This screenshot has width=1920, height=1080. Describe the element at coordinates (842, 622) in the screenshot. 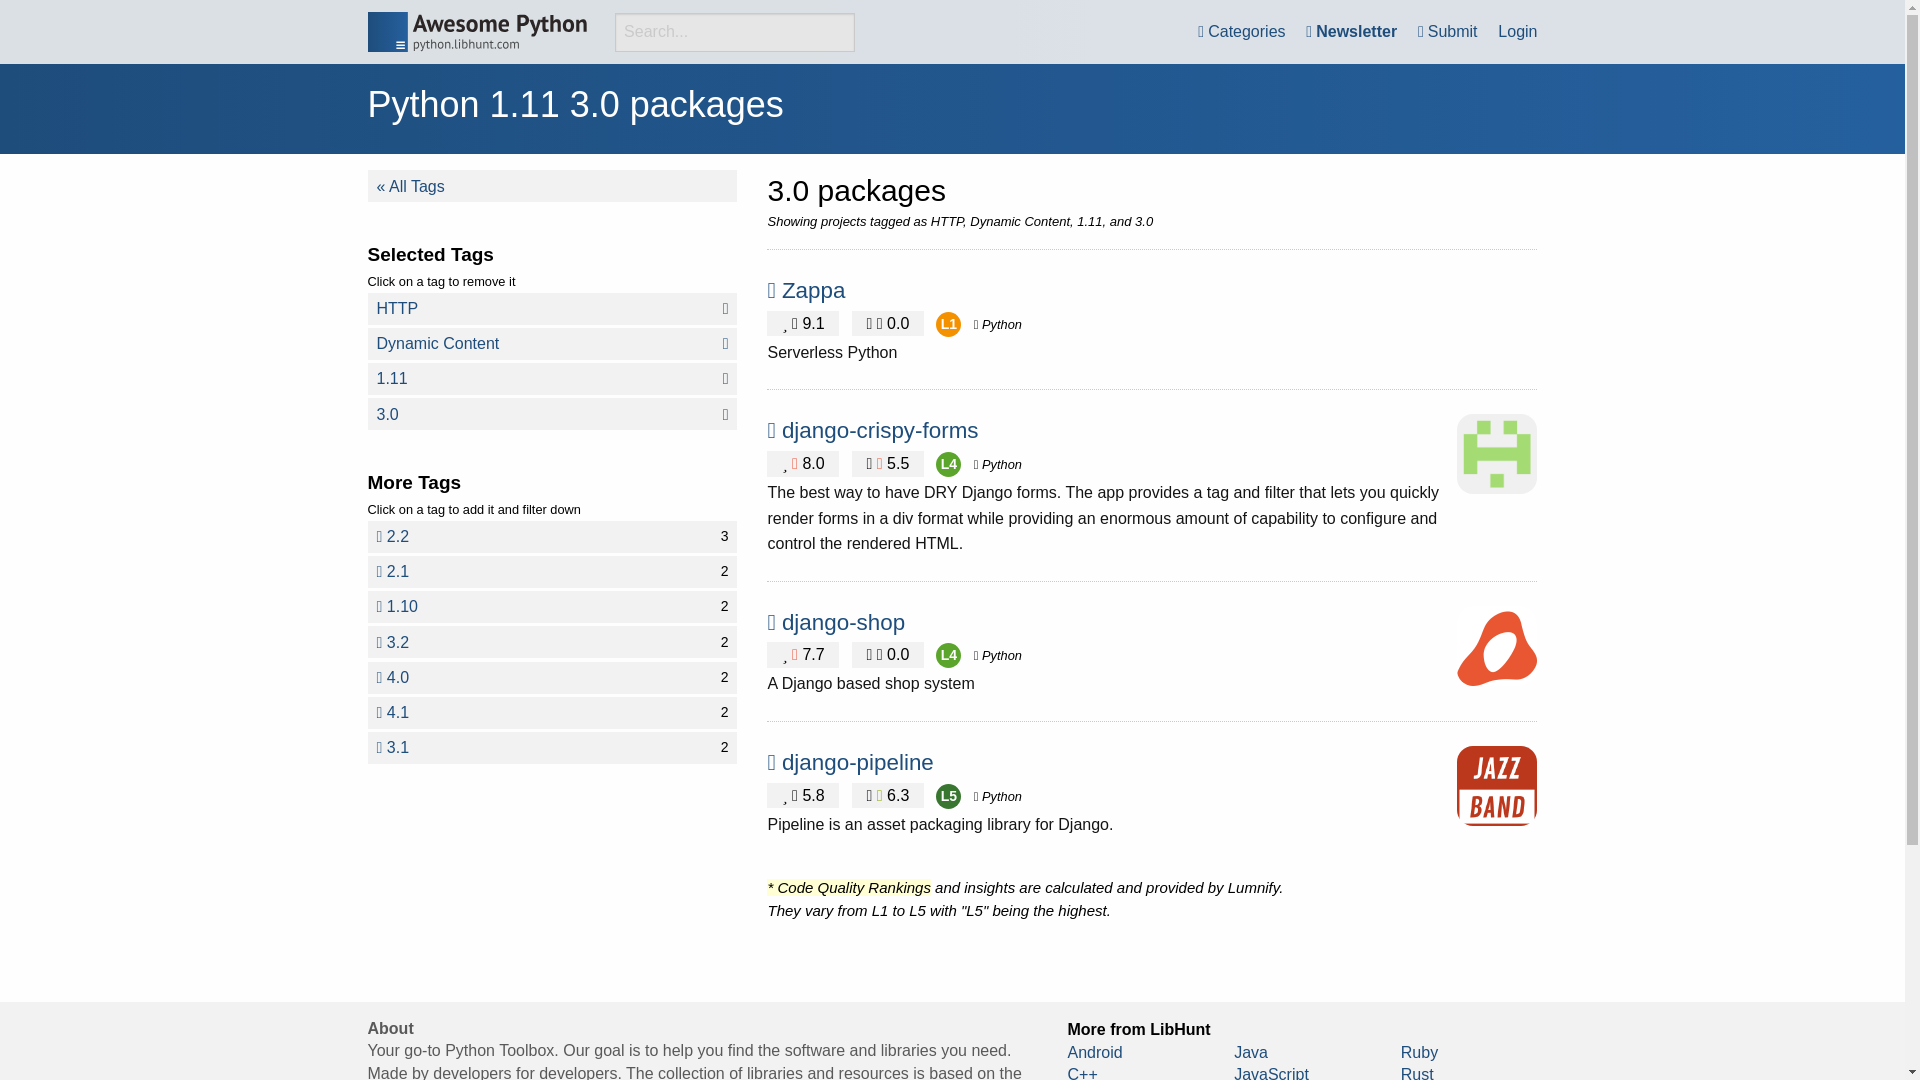

I see `Primary programming language` at that location.